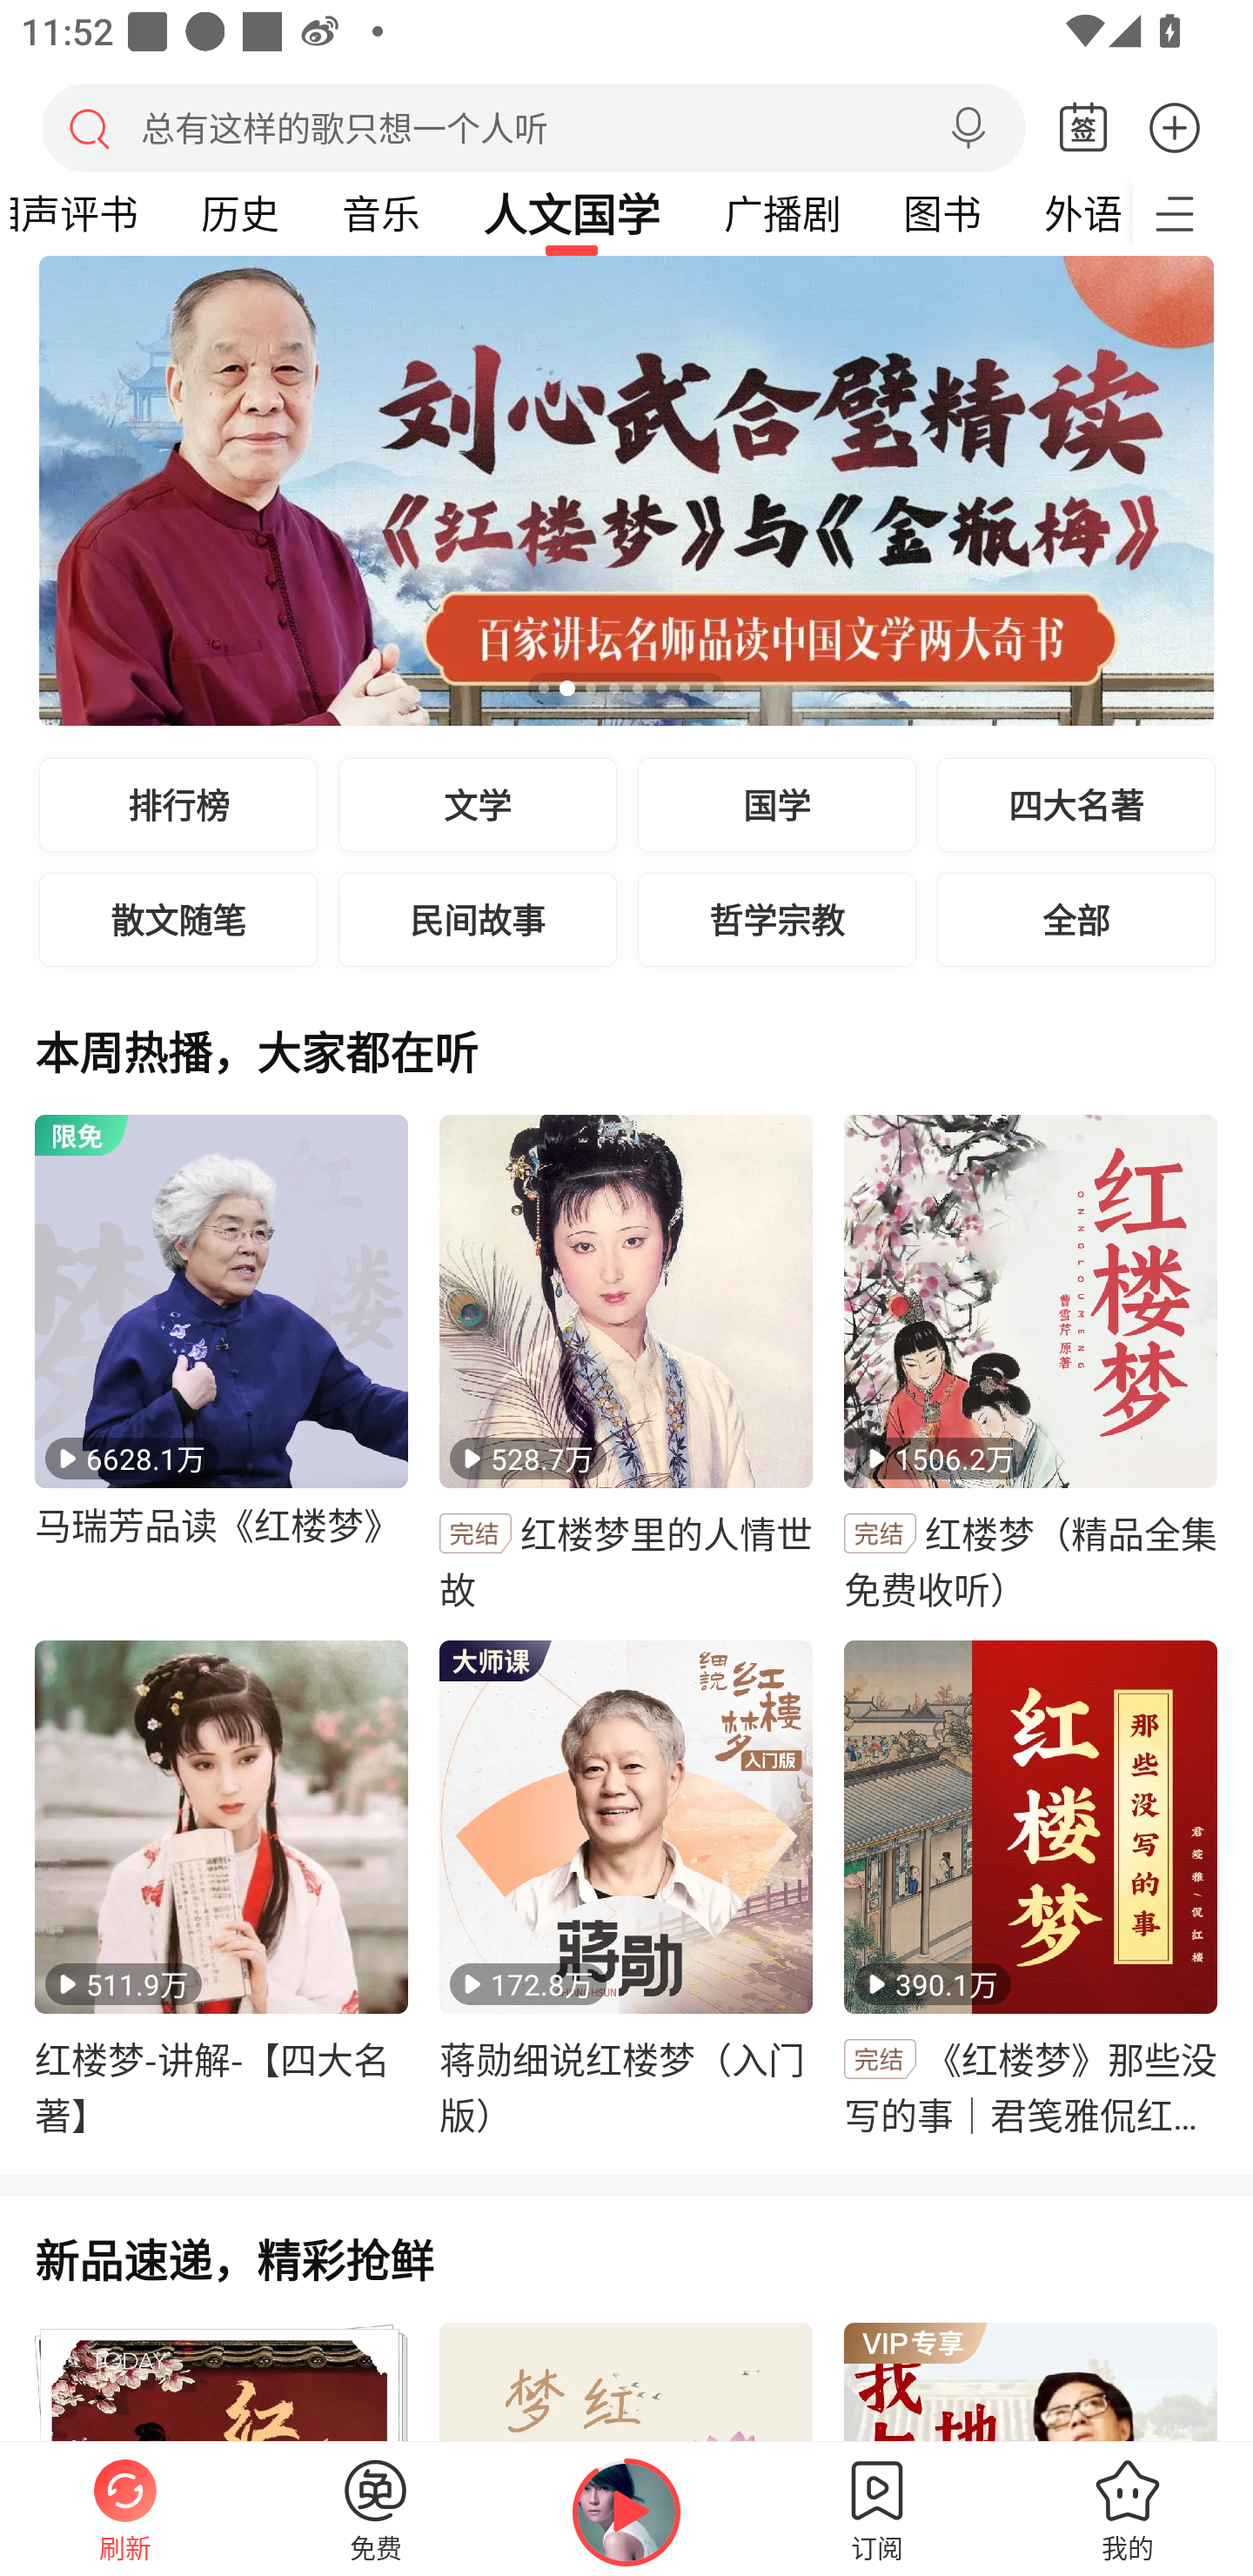  What do you see at coordinates (626, 2512) in the screenshot?
I see `继续播放Alpha-橘子海OrangeOcean` at bounding box center [626, 2512].